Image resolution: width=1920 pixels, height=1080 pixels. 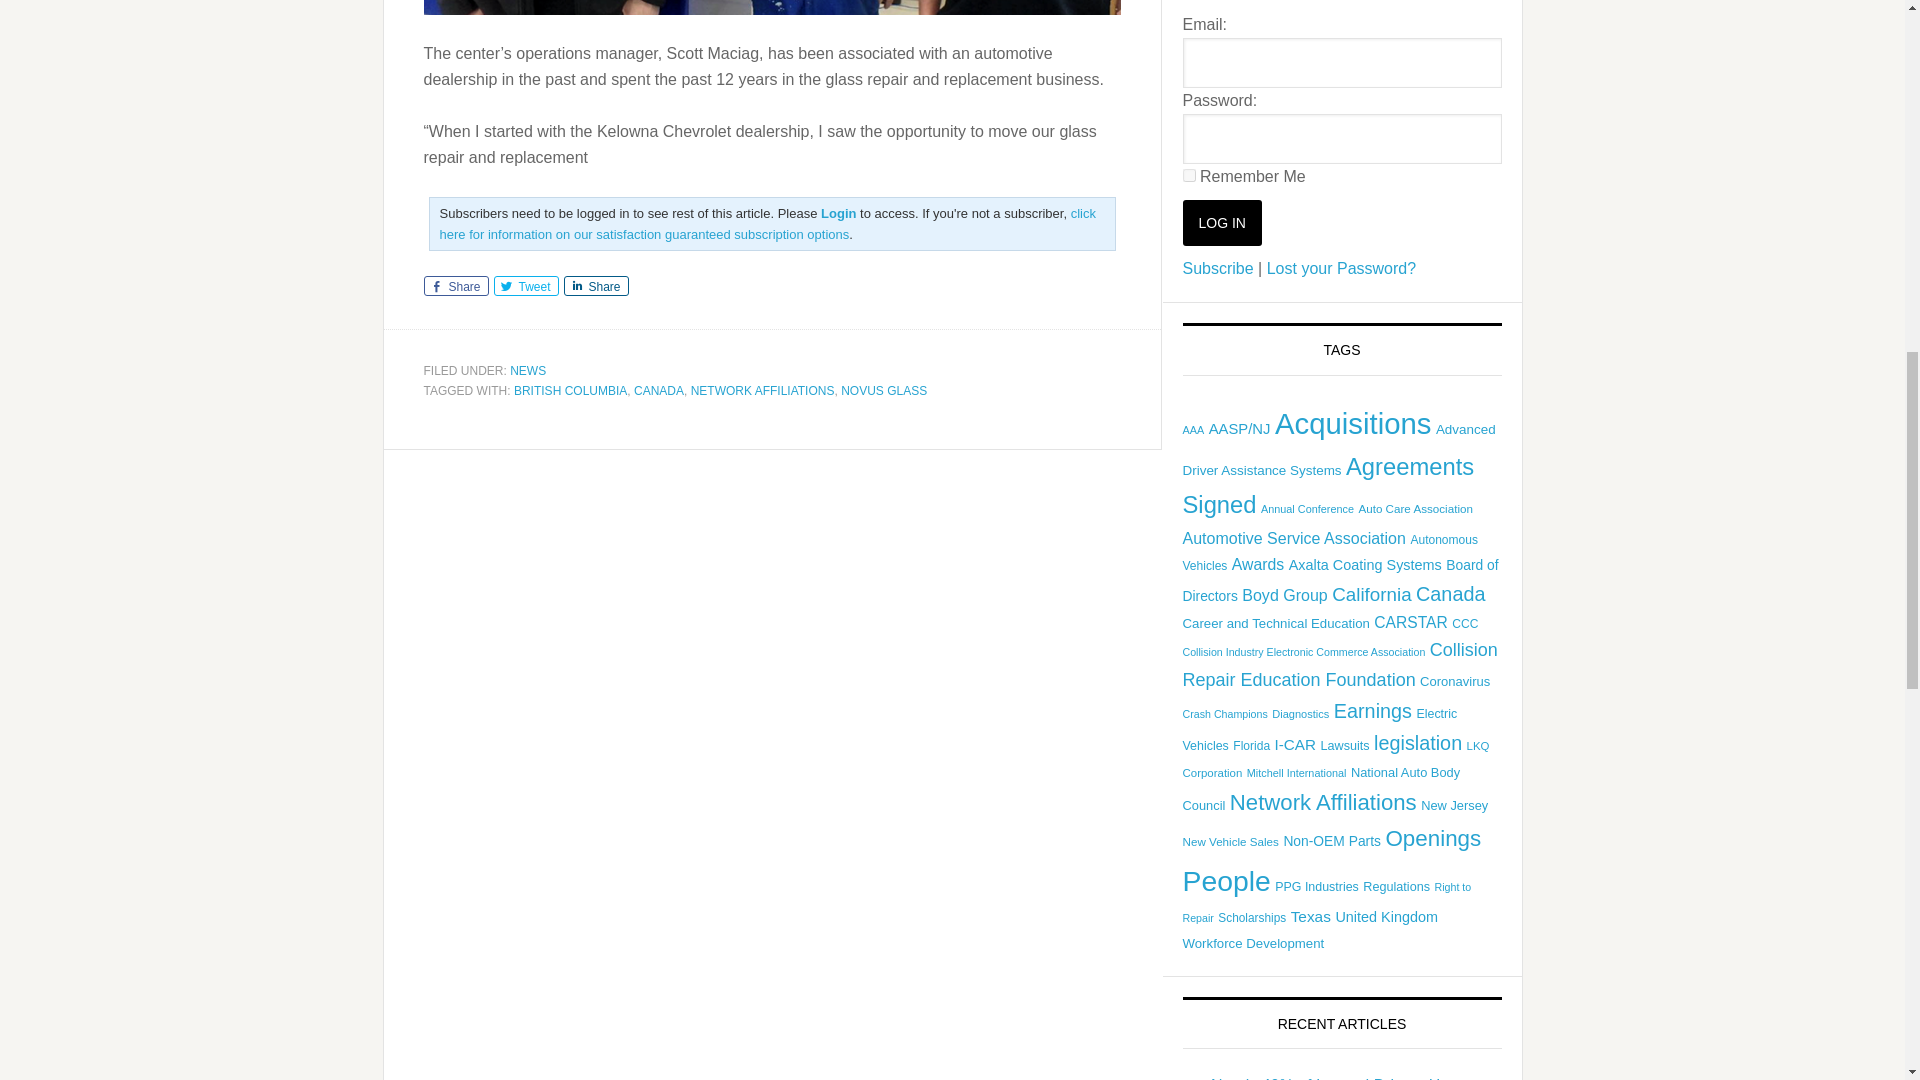 I want to click on NOVUS GLASS, so click(x=884, y=391).